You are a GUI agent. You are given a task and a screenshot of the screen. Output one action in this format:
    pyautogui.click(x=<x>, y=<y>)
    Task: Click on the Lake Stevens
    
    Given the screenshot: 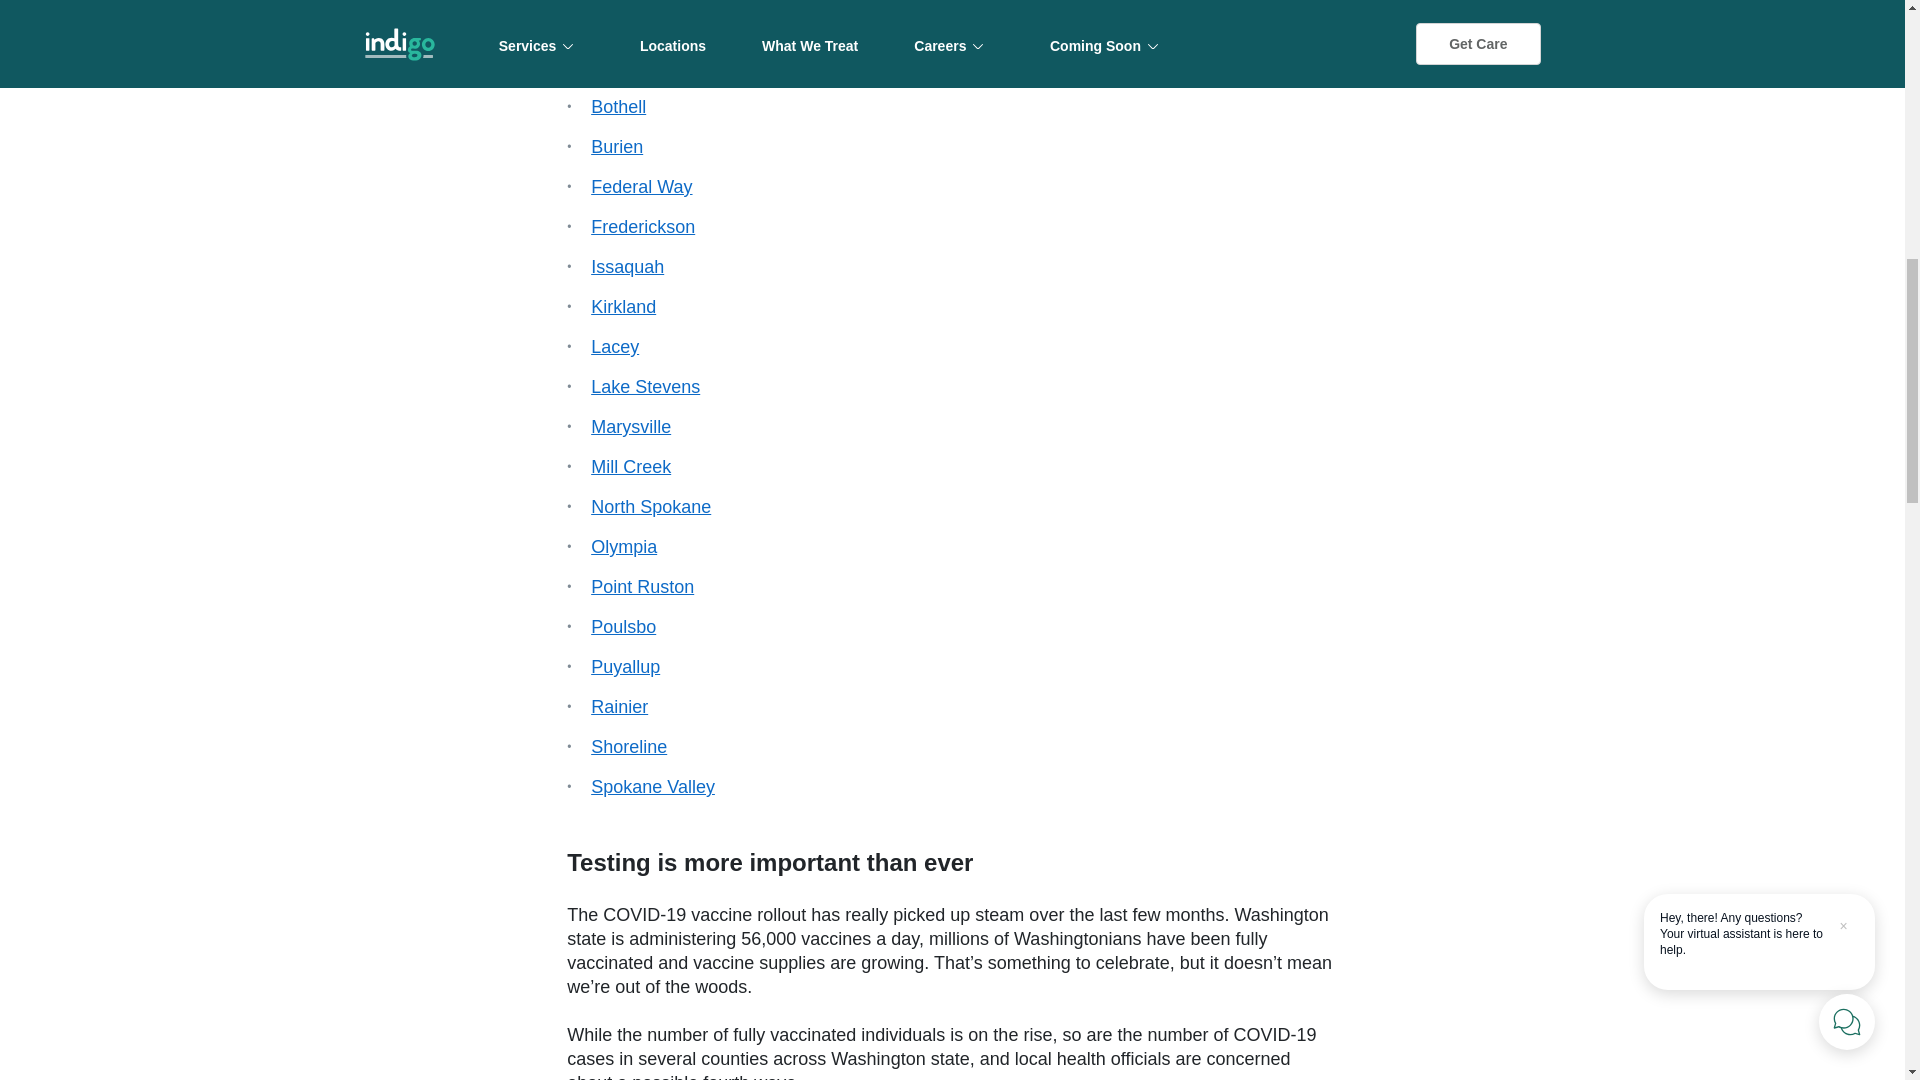 What is the action you would take?
    pyautogui.click(x=646, y=386)
    